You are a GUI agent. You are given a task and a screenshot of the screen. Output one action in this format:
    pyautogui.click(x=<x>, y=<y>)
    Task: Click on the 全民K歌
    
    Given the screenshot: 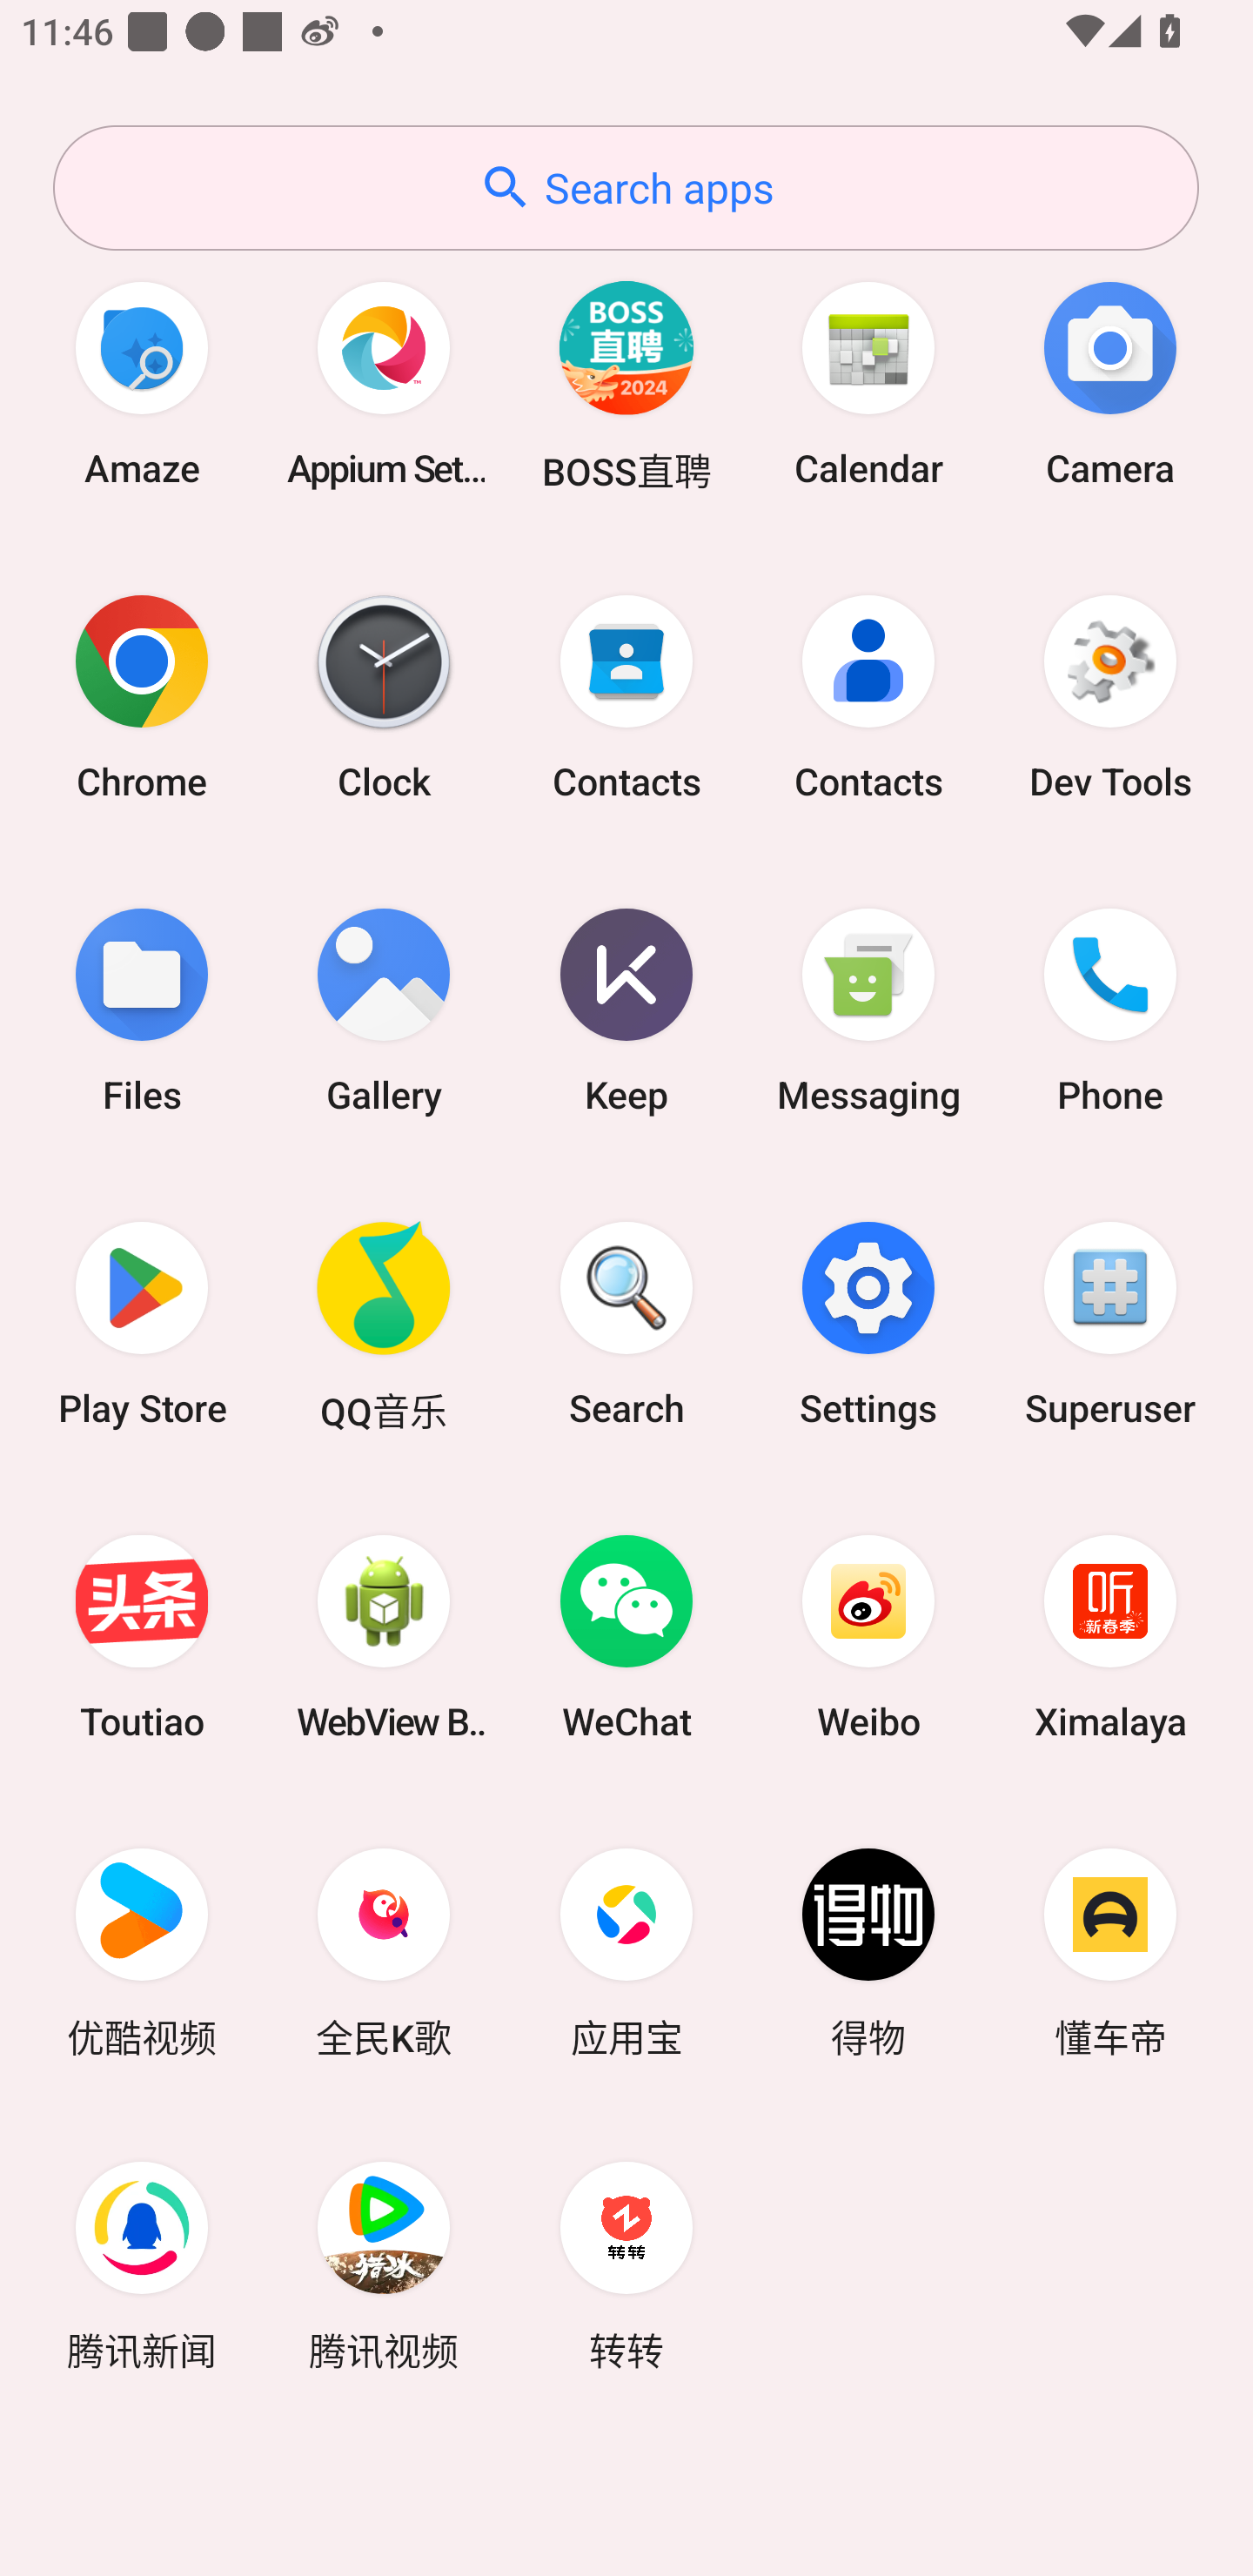 What is the action you would take?
    pyautogui.click(x=384, y=1949)
    